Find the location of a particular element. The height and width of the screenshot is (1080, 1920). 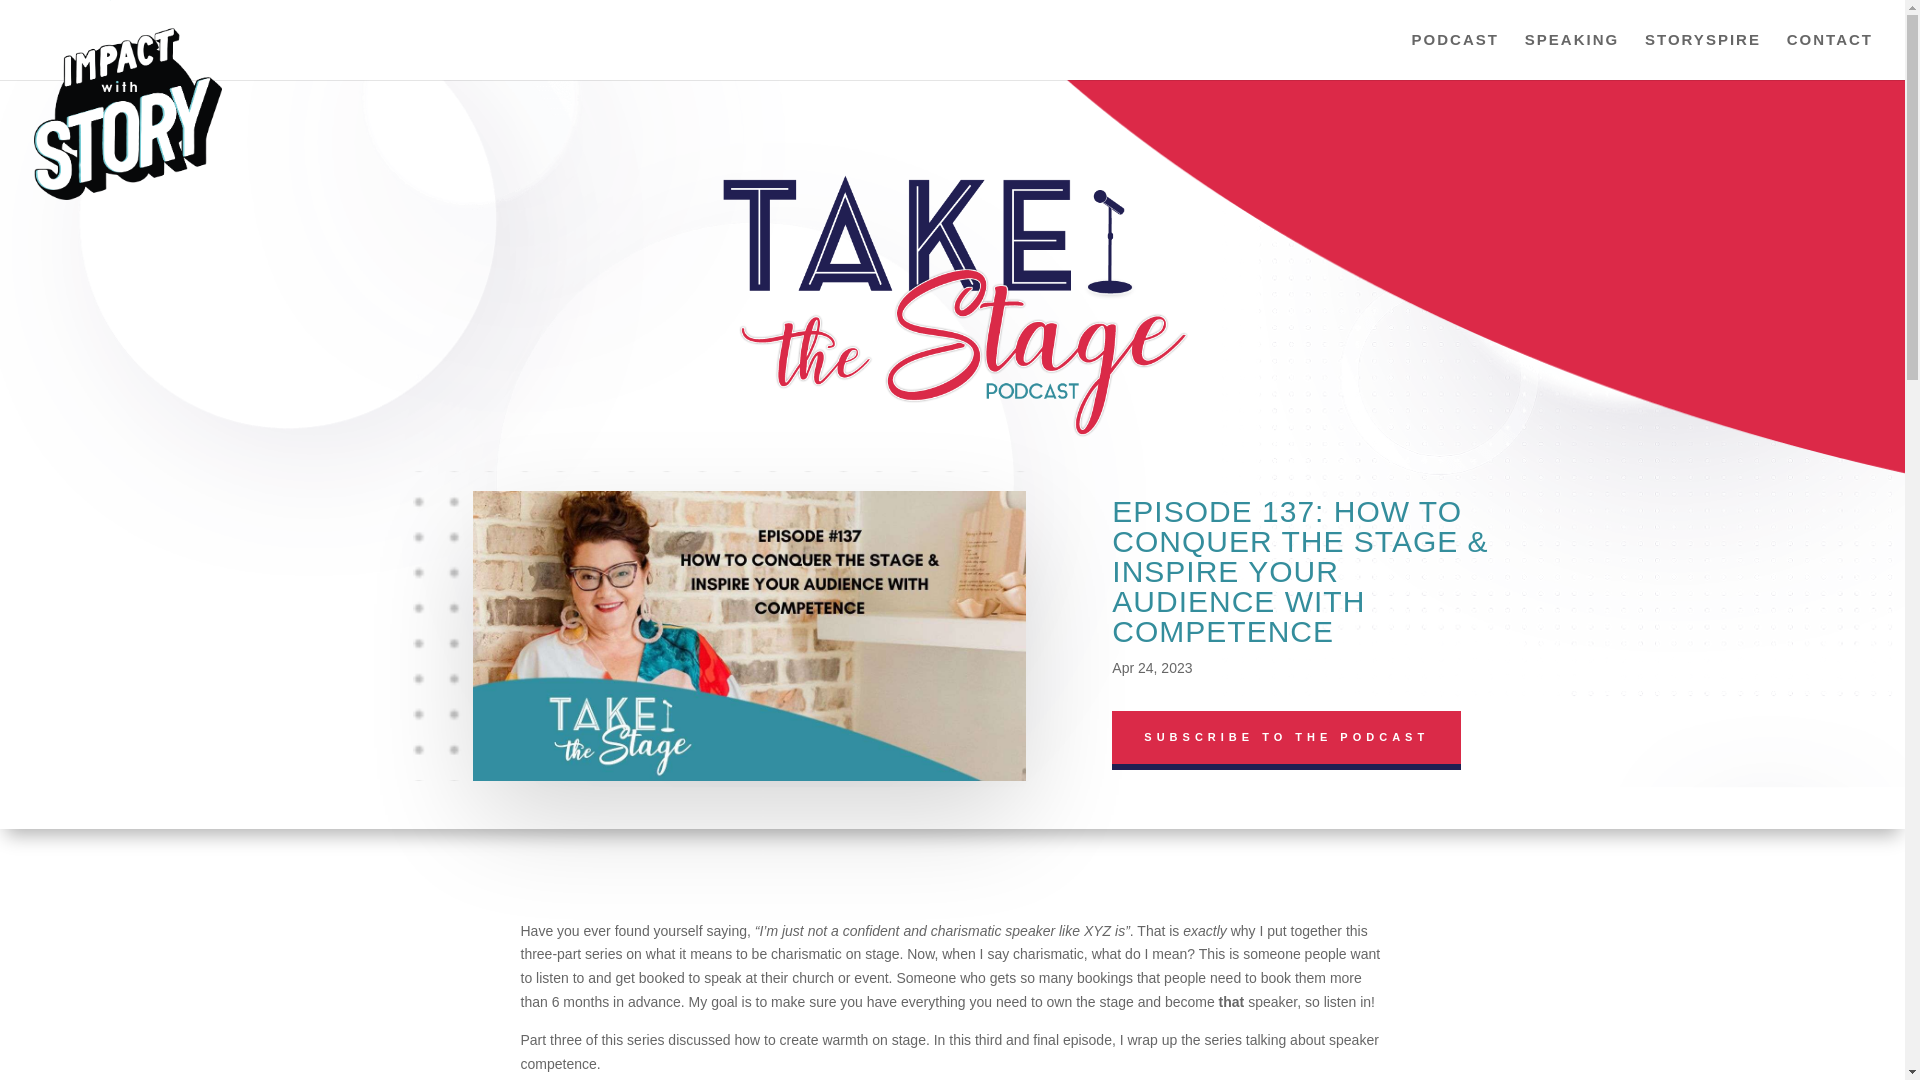

PODCAST is located at coordinates (1455, 56).